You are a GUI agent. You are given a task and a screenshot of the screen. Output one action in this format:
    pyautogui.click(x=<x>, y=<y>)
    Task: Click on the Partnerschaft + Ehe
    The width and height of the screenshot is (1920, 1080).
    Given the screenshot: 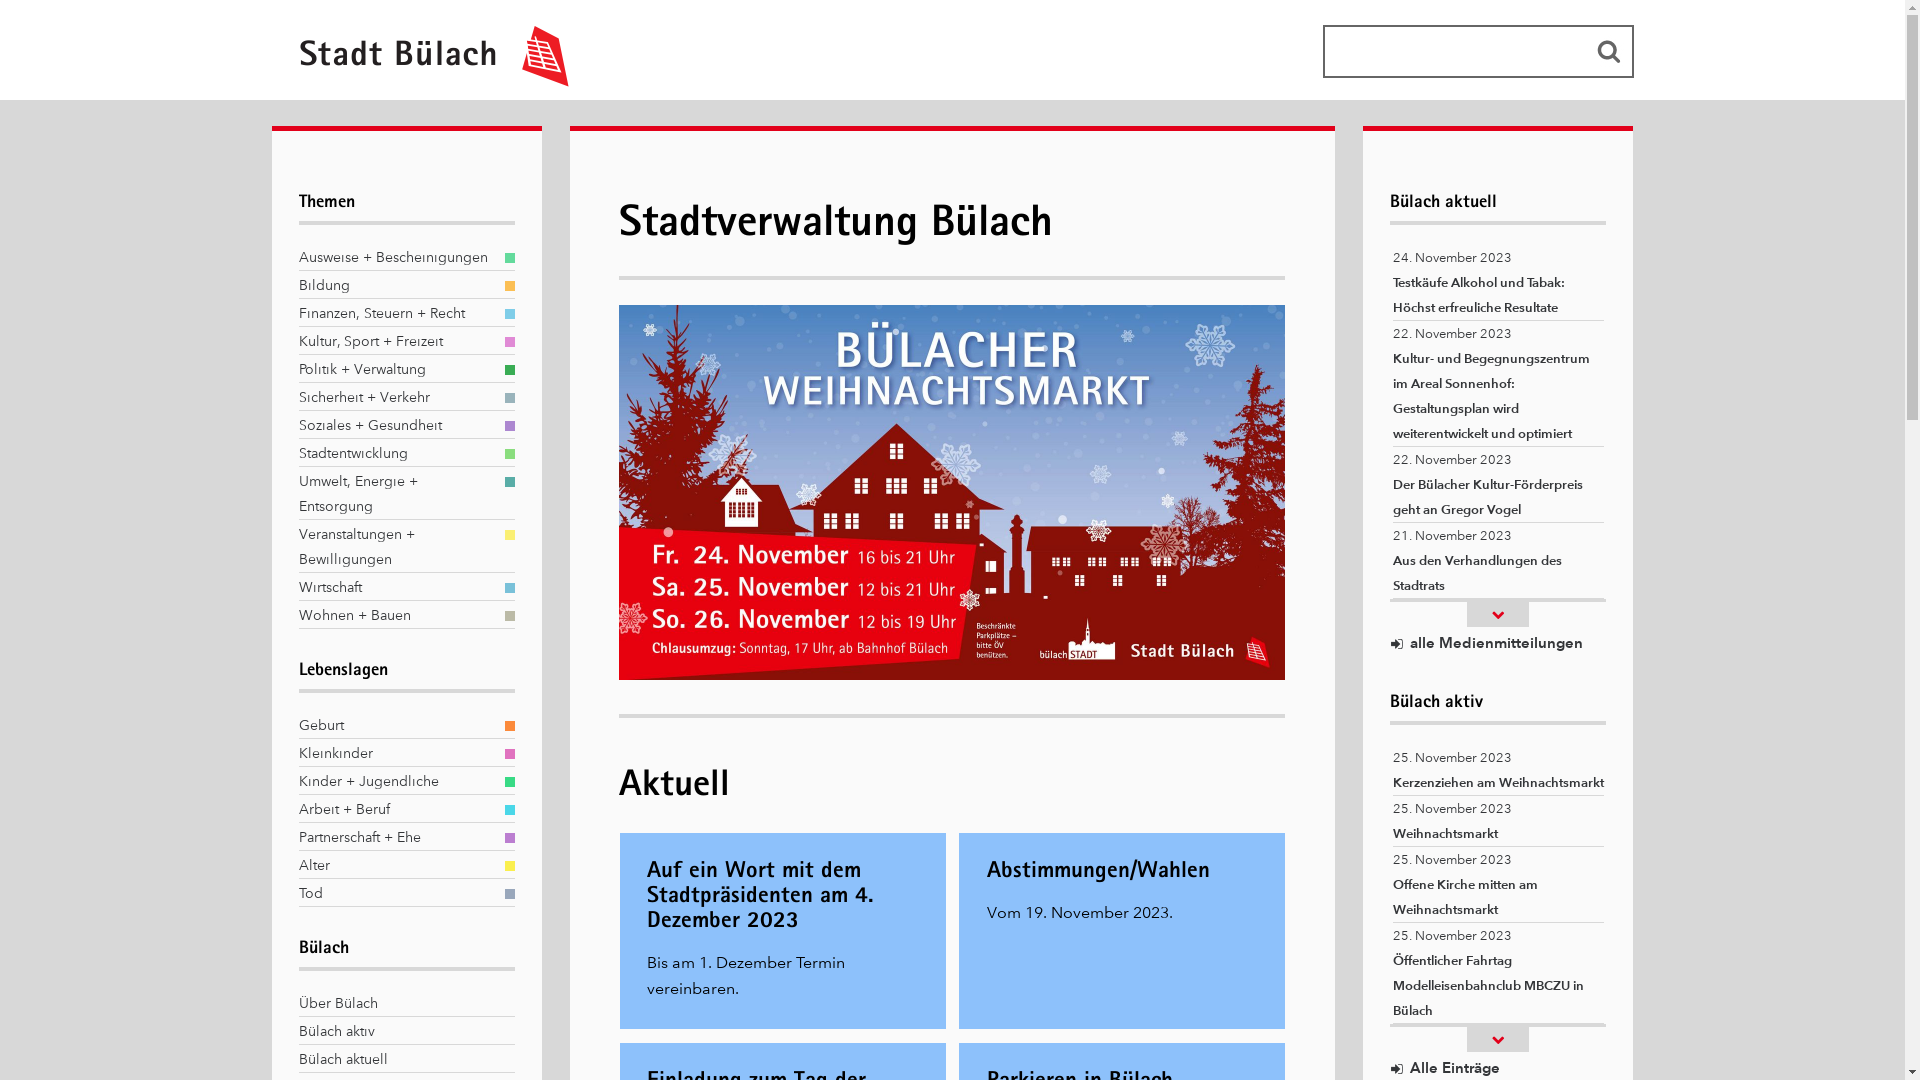 What is the action you would take?
    pyautogui.click(x=396, y=838)
    